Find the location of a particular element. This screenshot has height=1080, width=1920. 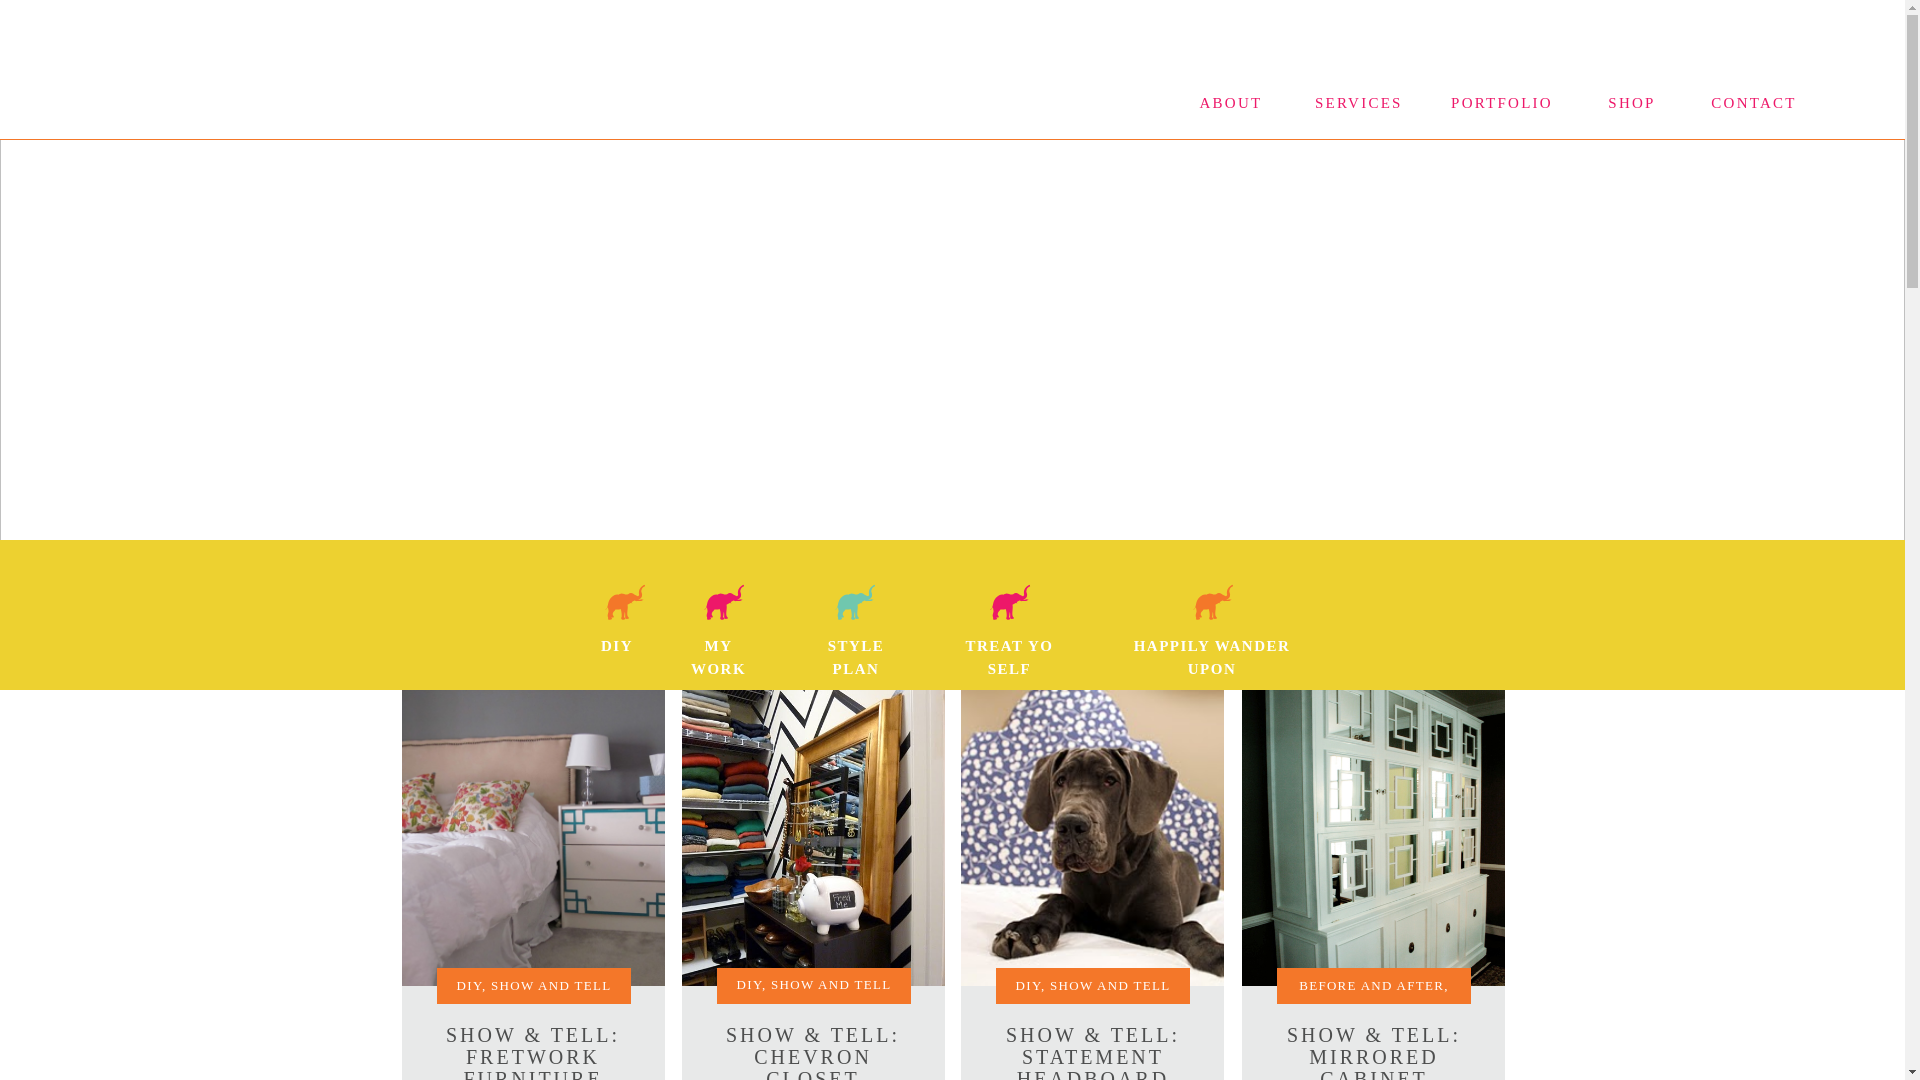

DIY is located at coordinates (750, 984).